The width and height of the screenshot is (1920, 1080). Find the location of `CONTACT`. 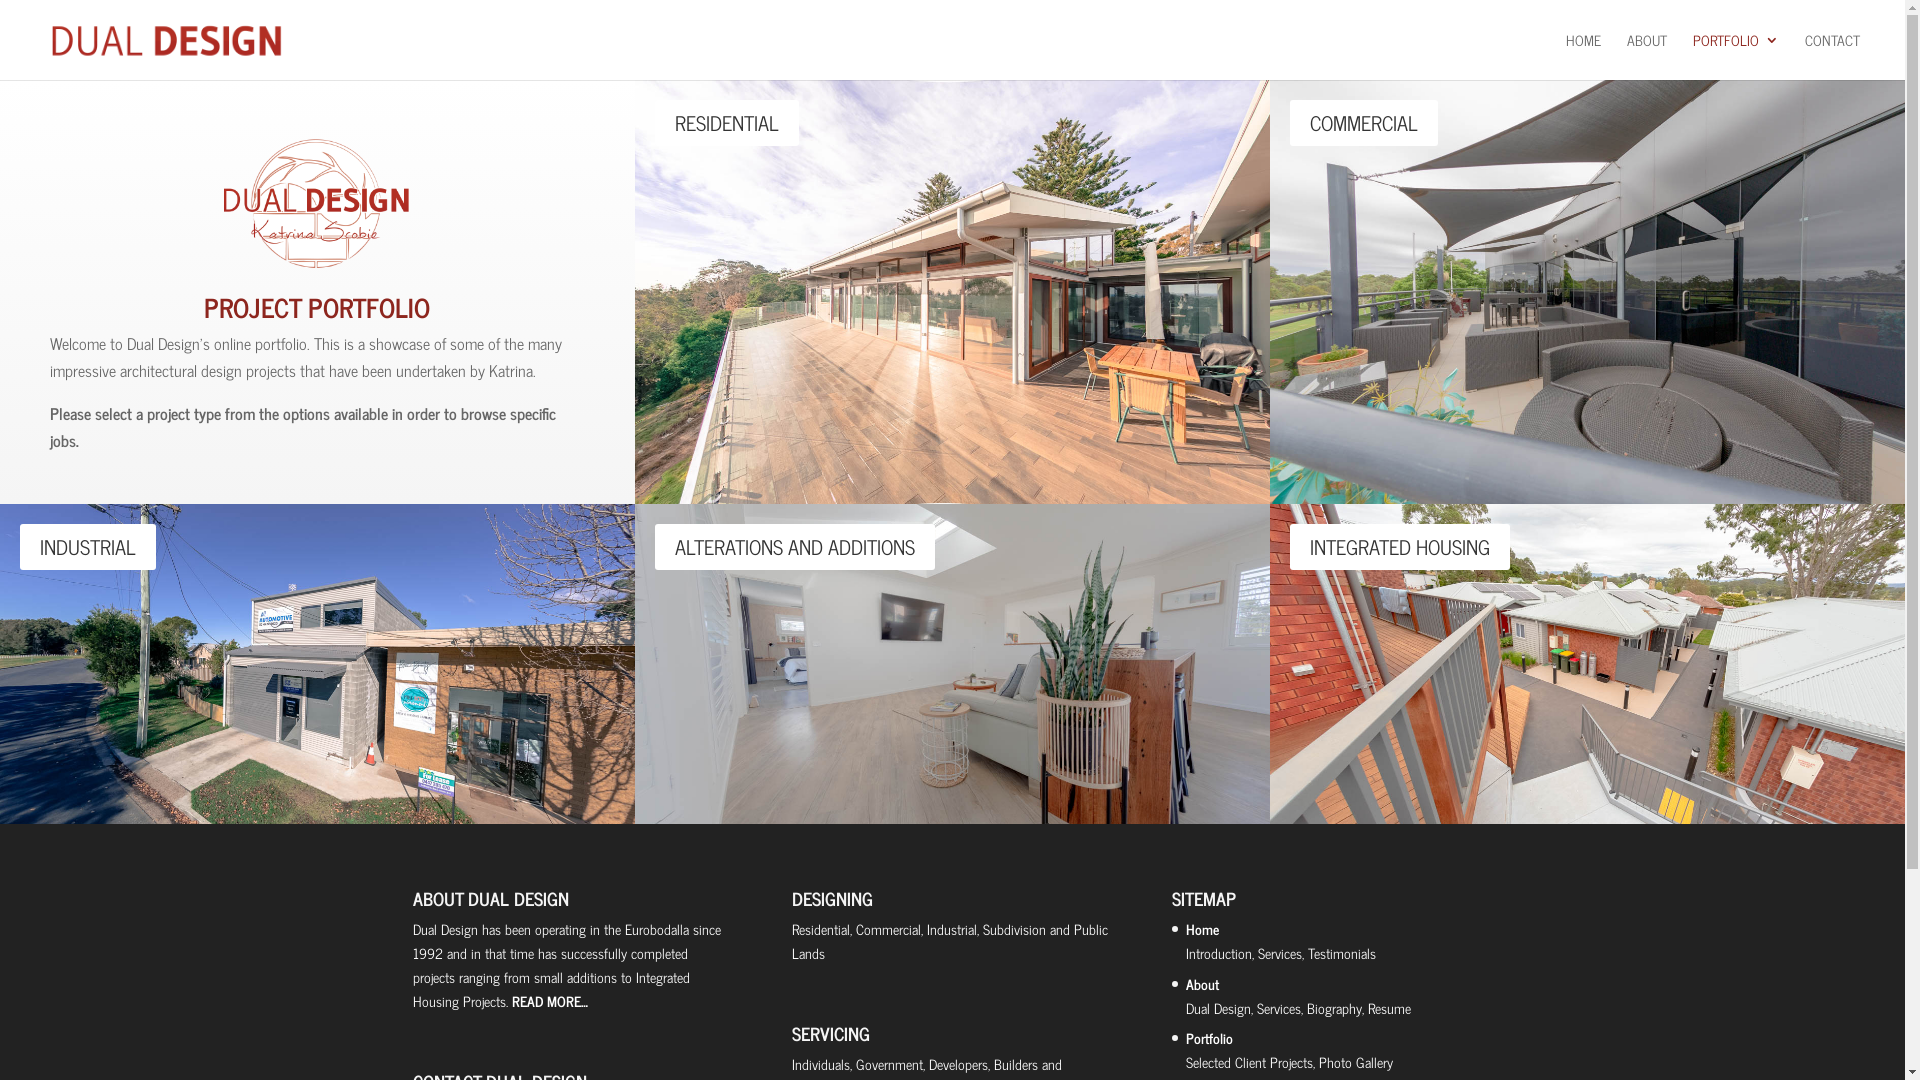

CONTACT is located at coordinates (1832, 56).